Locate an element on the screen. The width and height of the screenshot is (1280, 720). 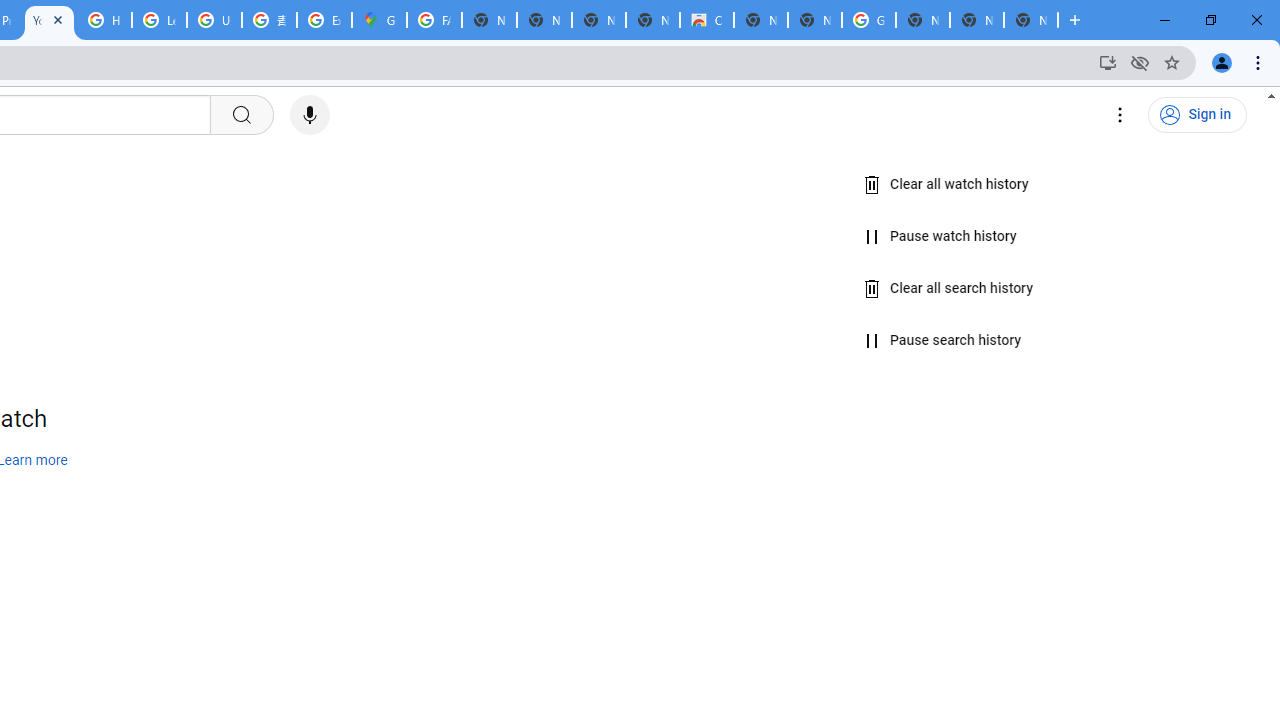
New Tab is located at coordinates (922, 20).